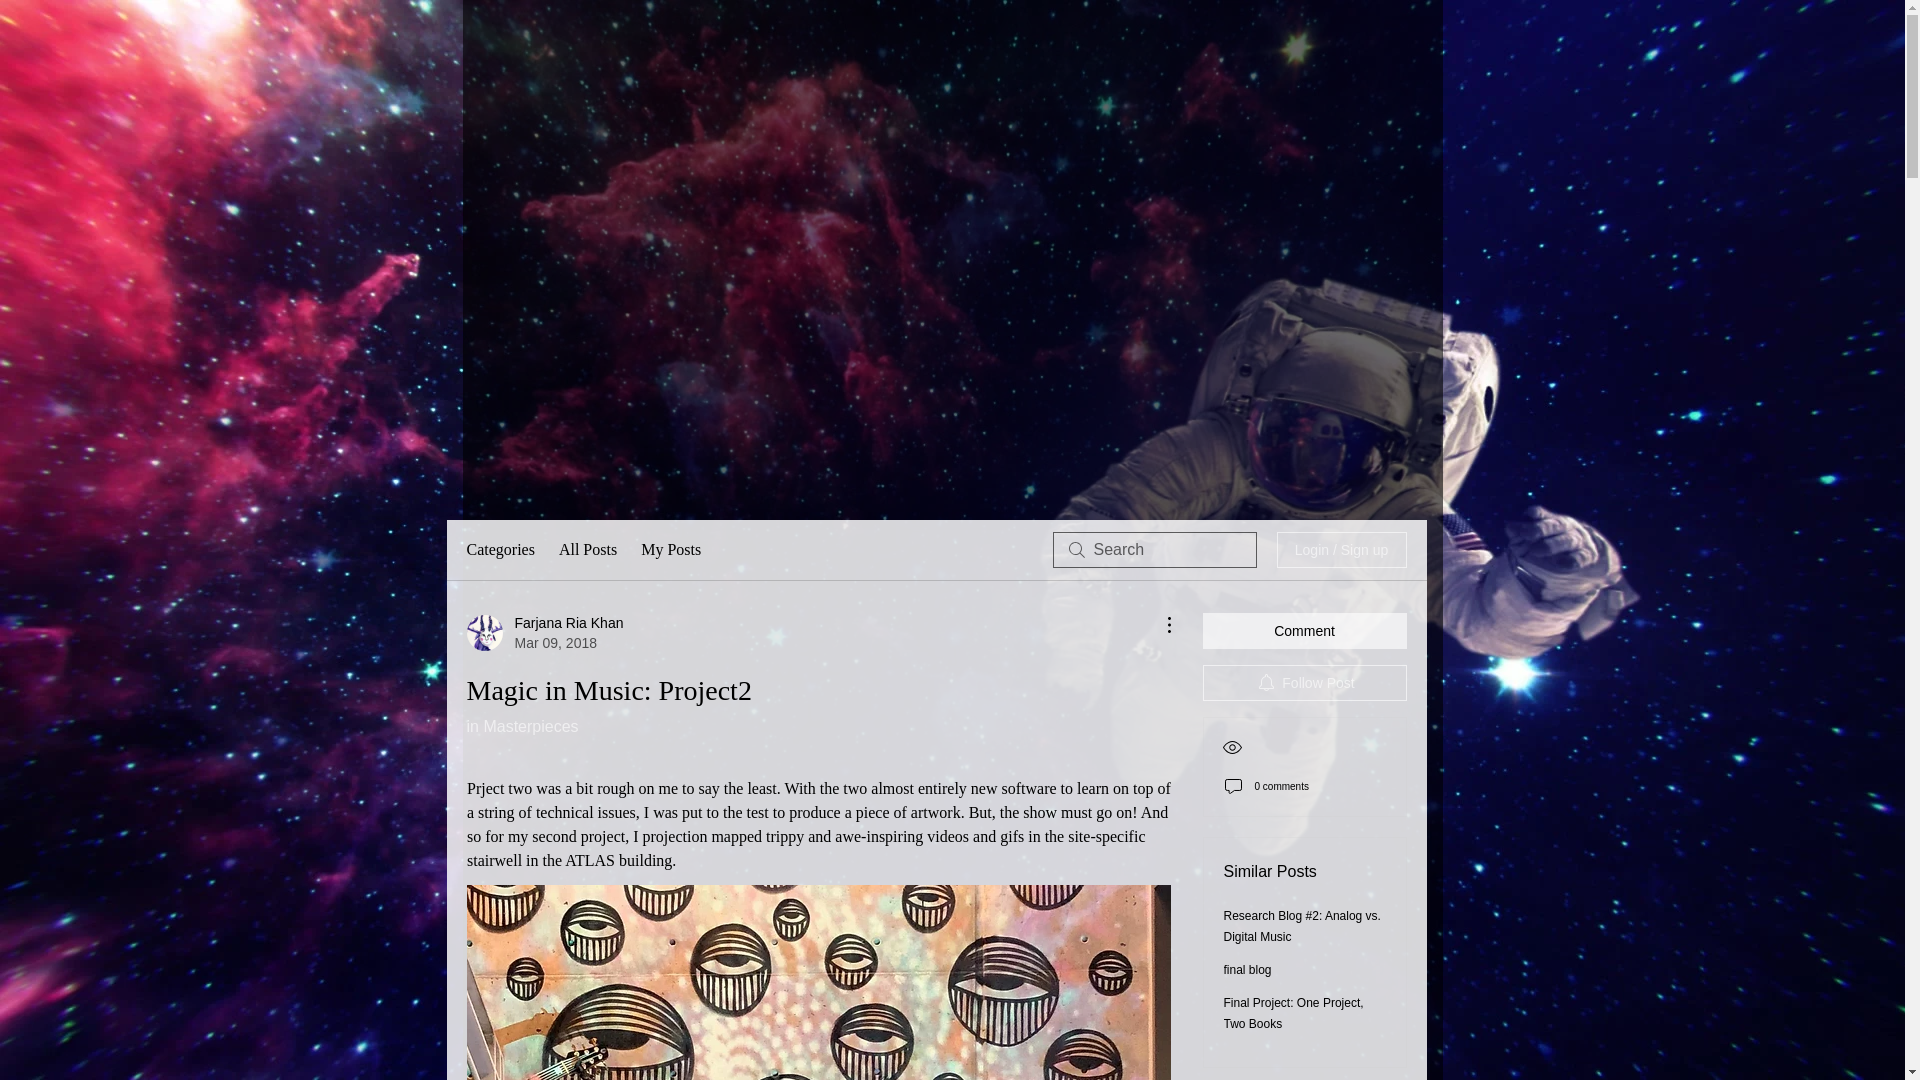  What do you see at coordinates (1294, 1013) in the screenshot?
I see `Final Project: One Project, Two Books` at bounding box center [1294, 1013].